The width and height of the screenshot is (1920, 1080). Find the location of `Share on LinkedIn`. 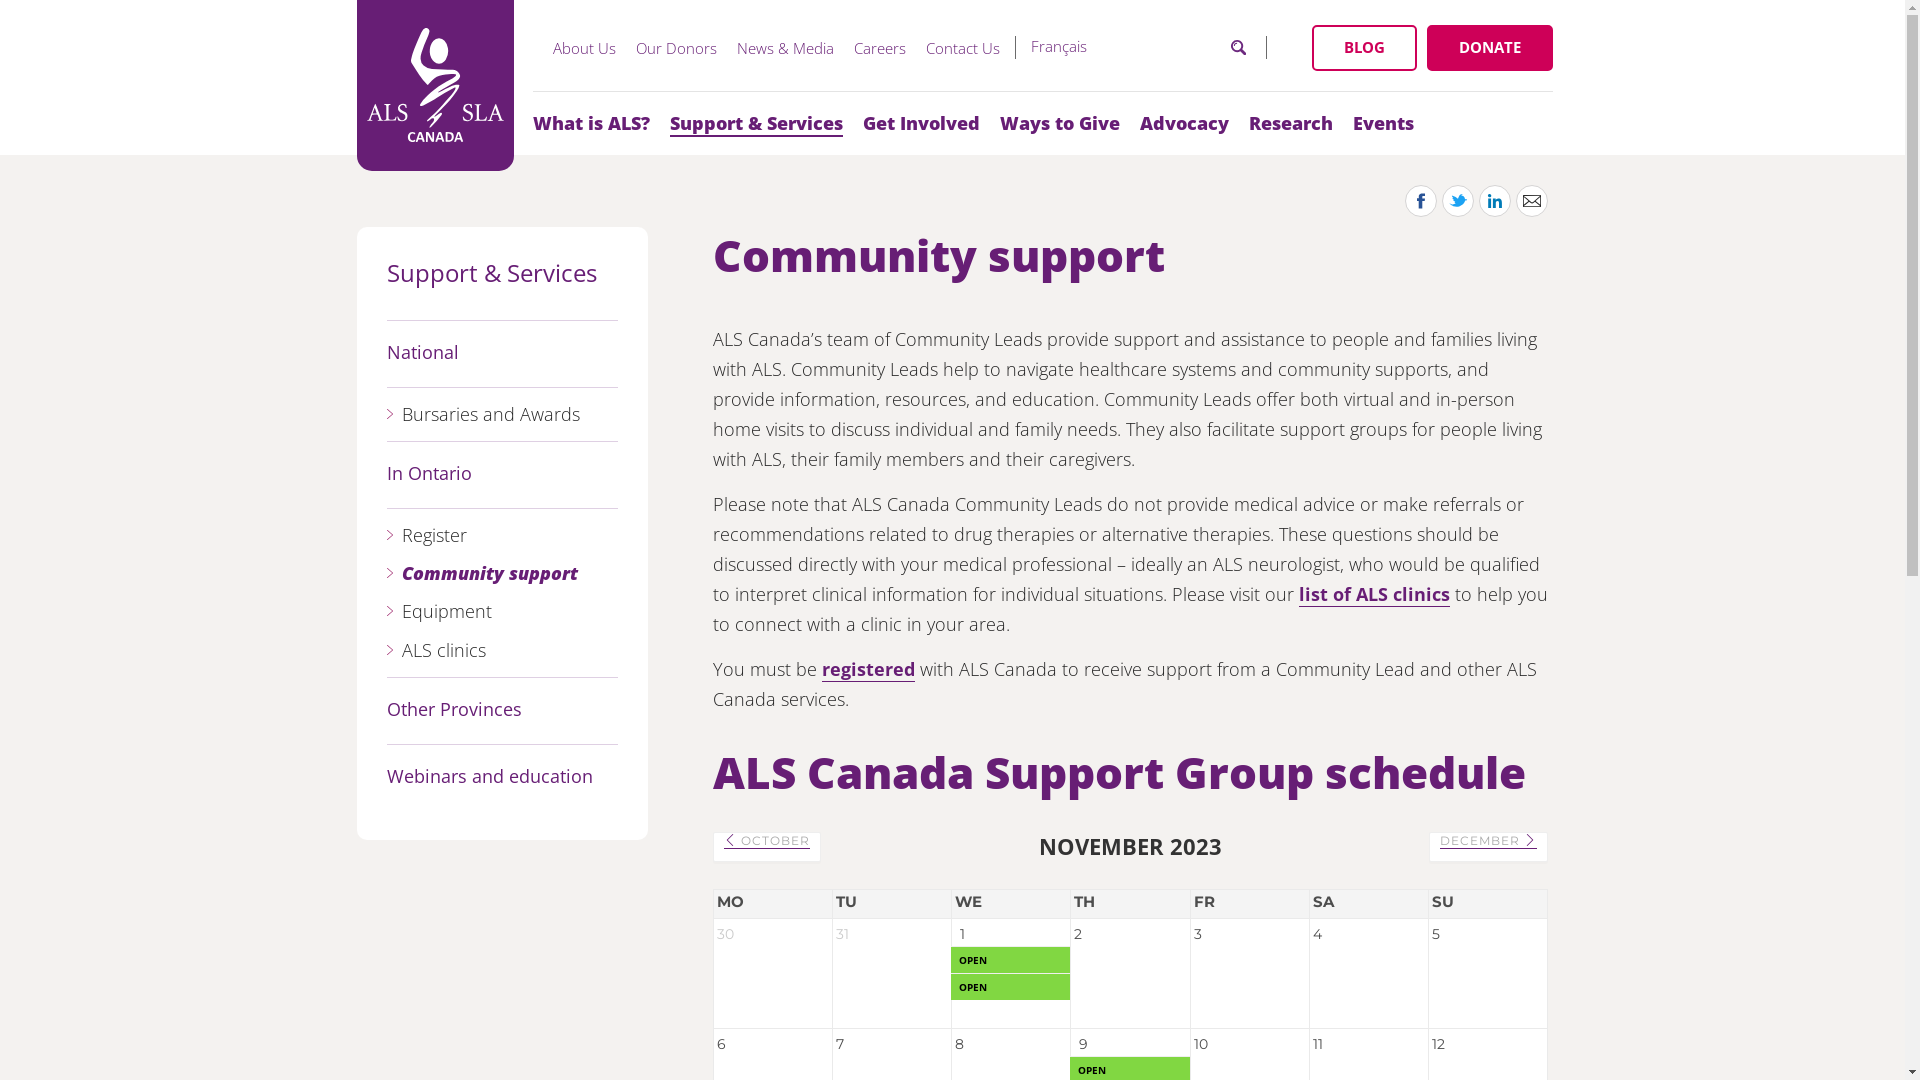

Share on LinkedIn is located at coordinates (1495, 201).